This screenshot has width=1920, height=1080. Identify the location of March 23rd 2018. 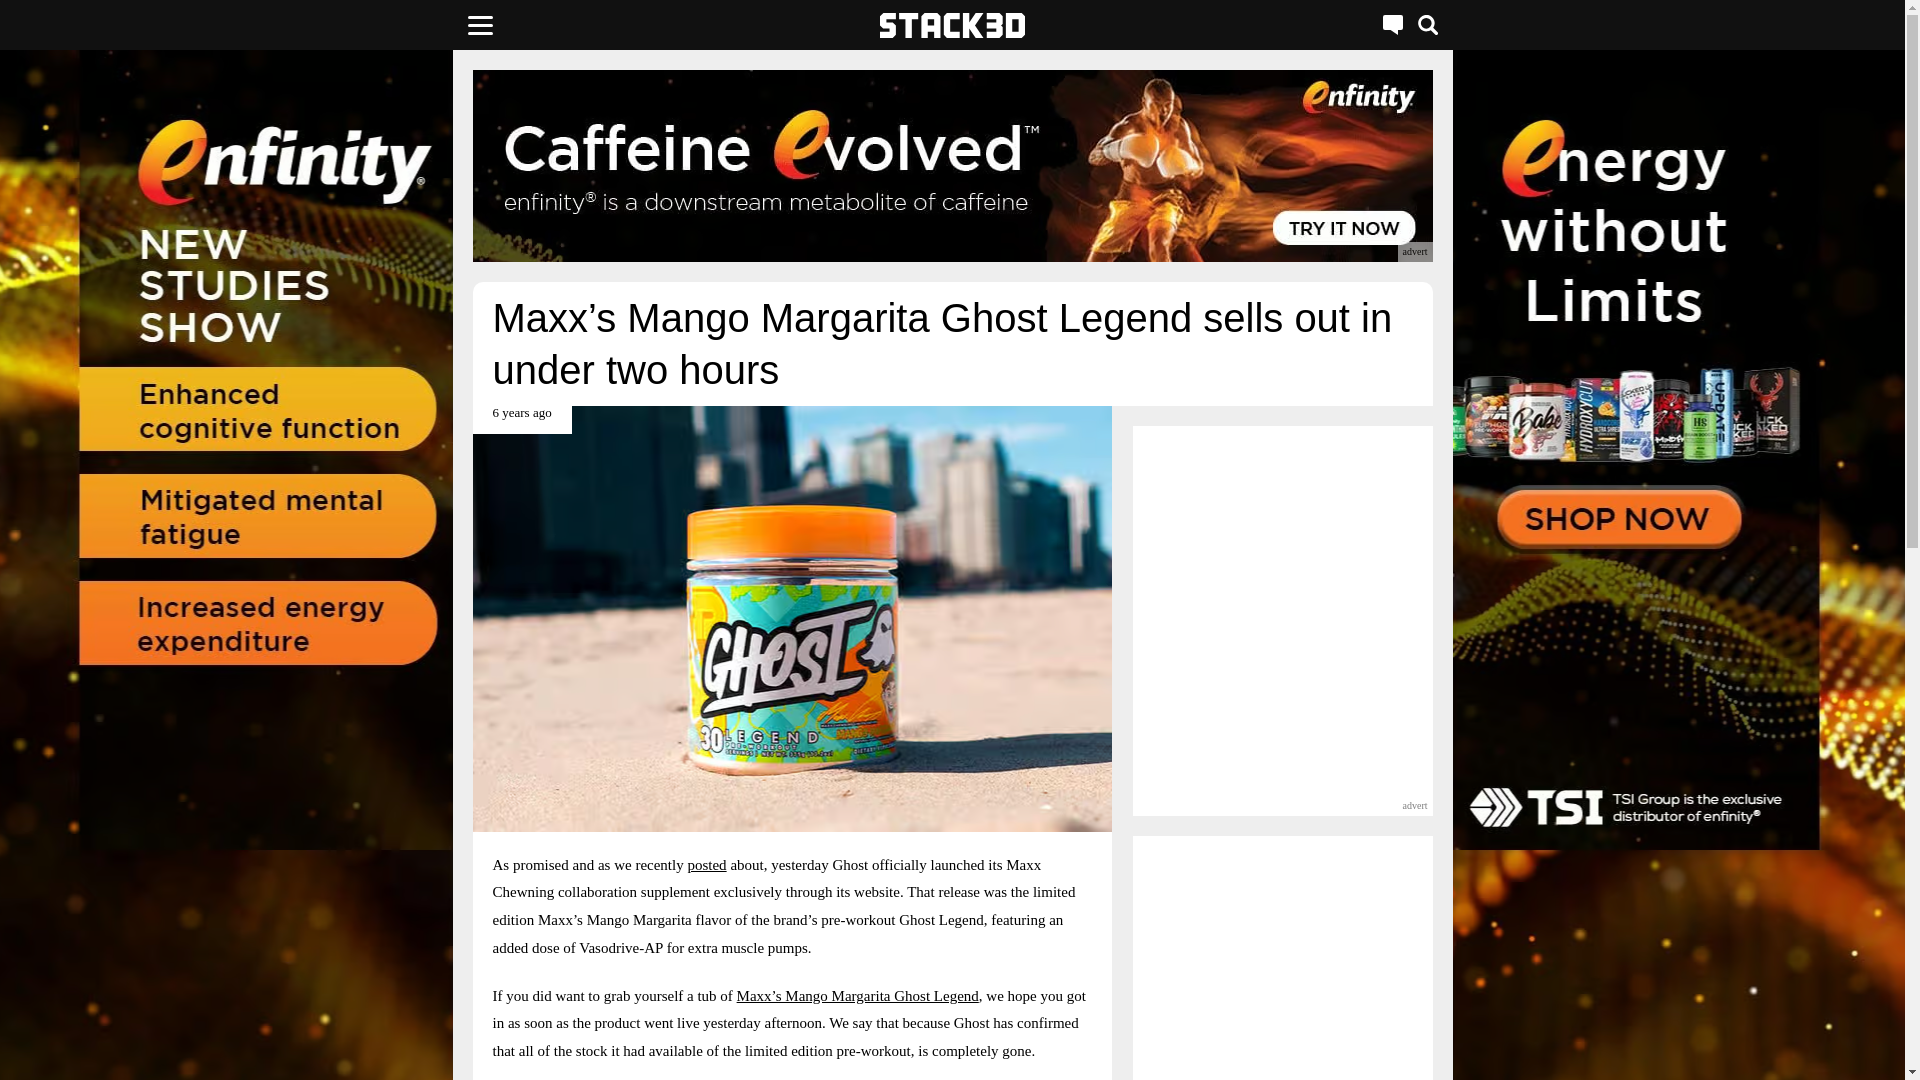
(521, 420).